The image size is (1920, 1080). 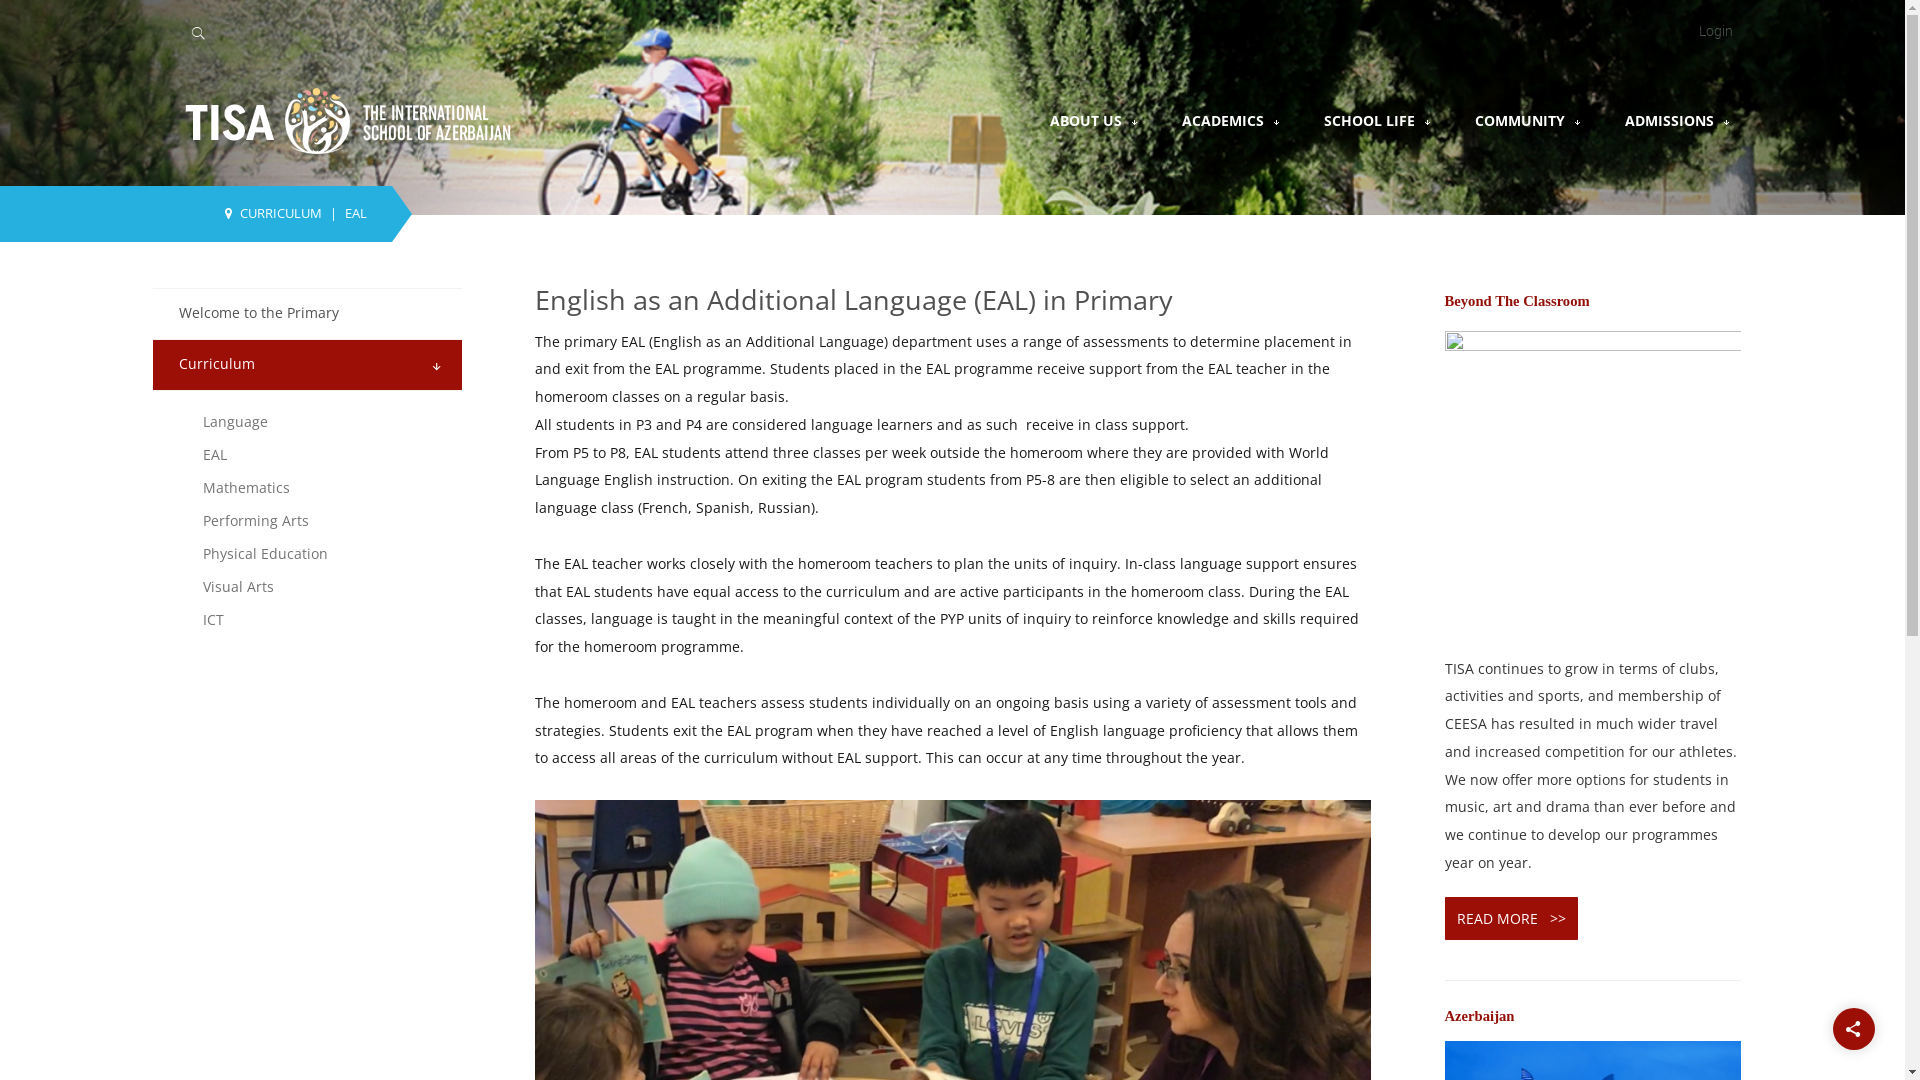 I want to click on COMMUNITY, so click(x=1519, y=120).